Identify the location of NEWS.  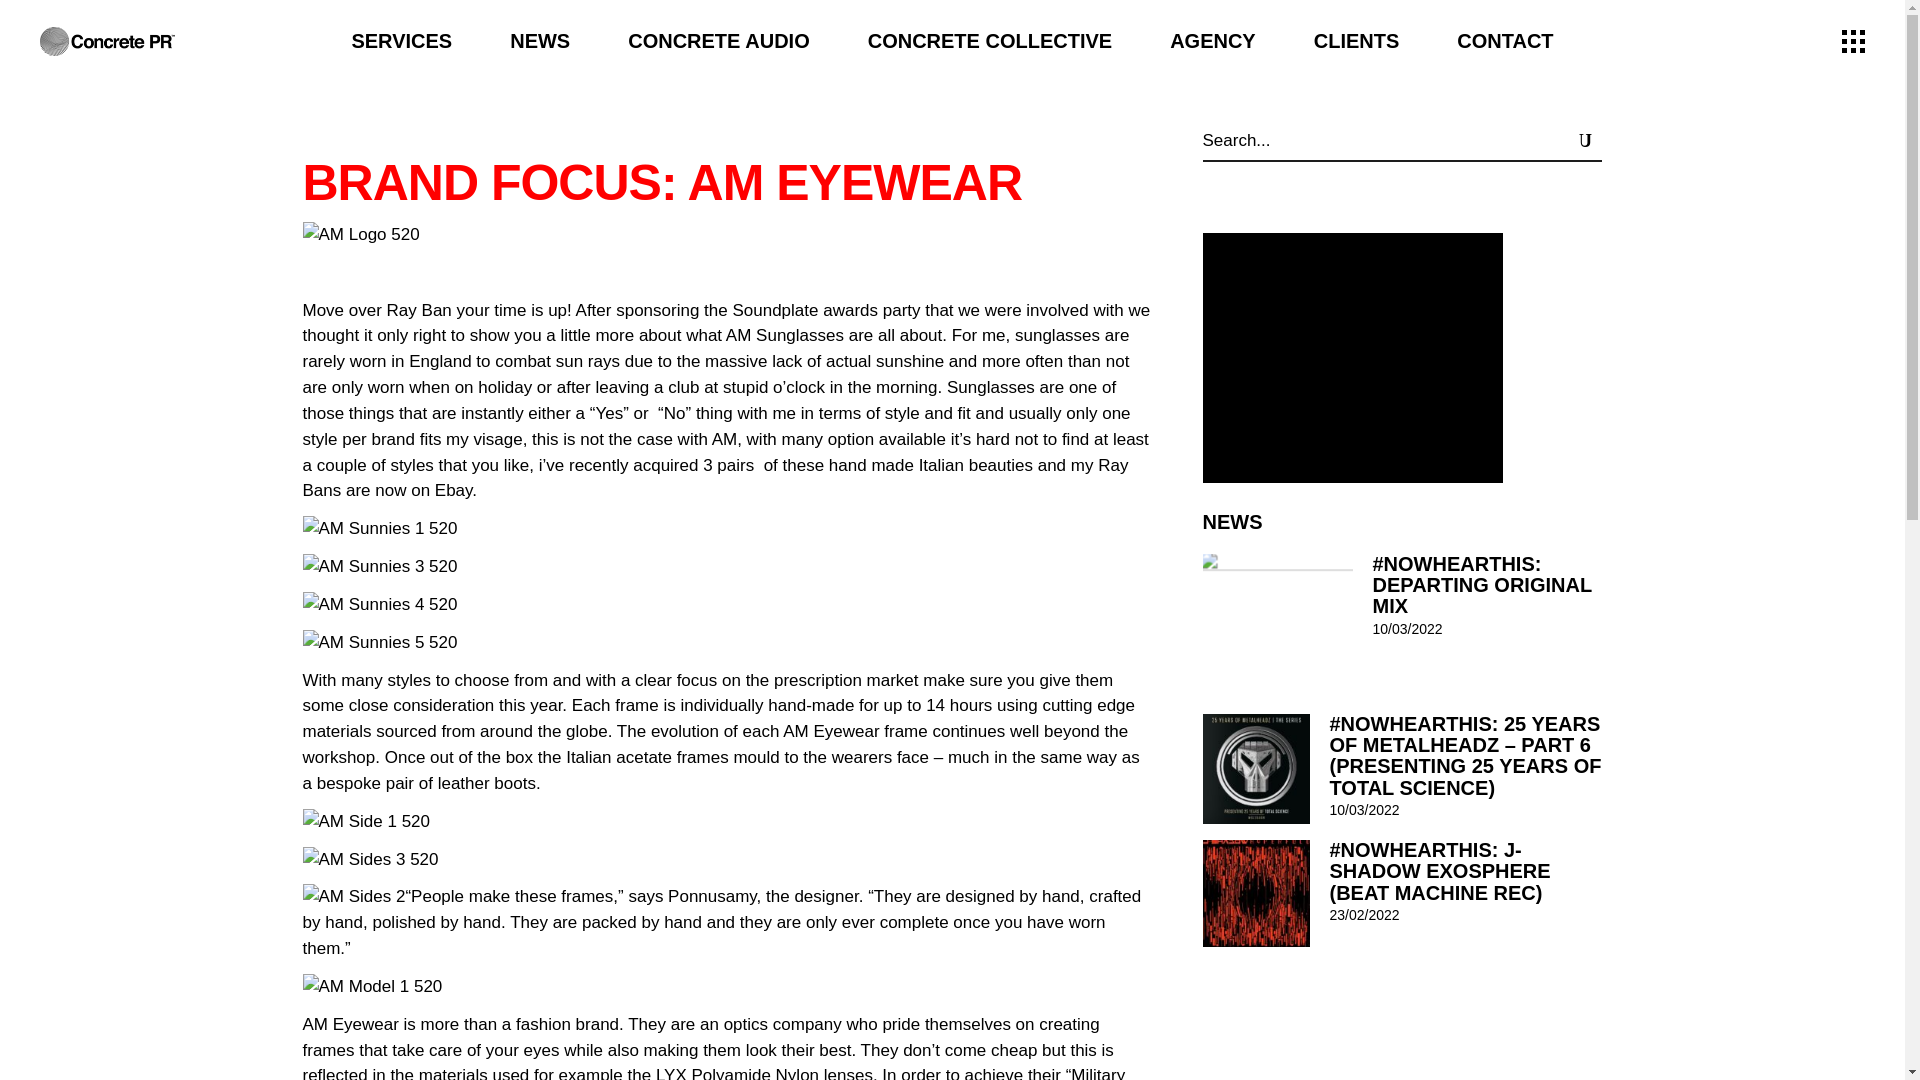
(540, 41).